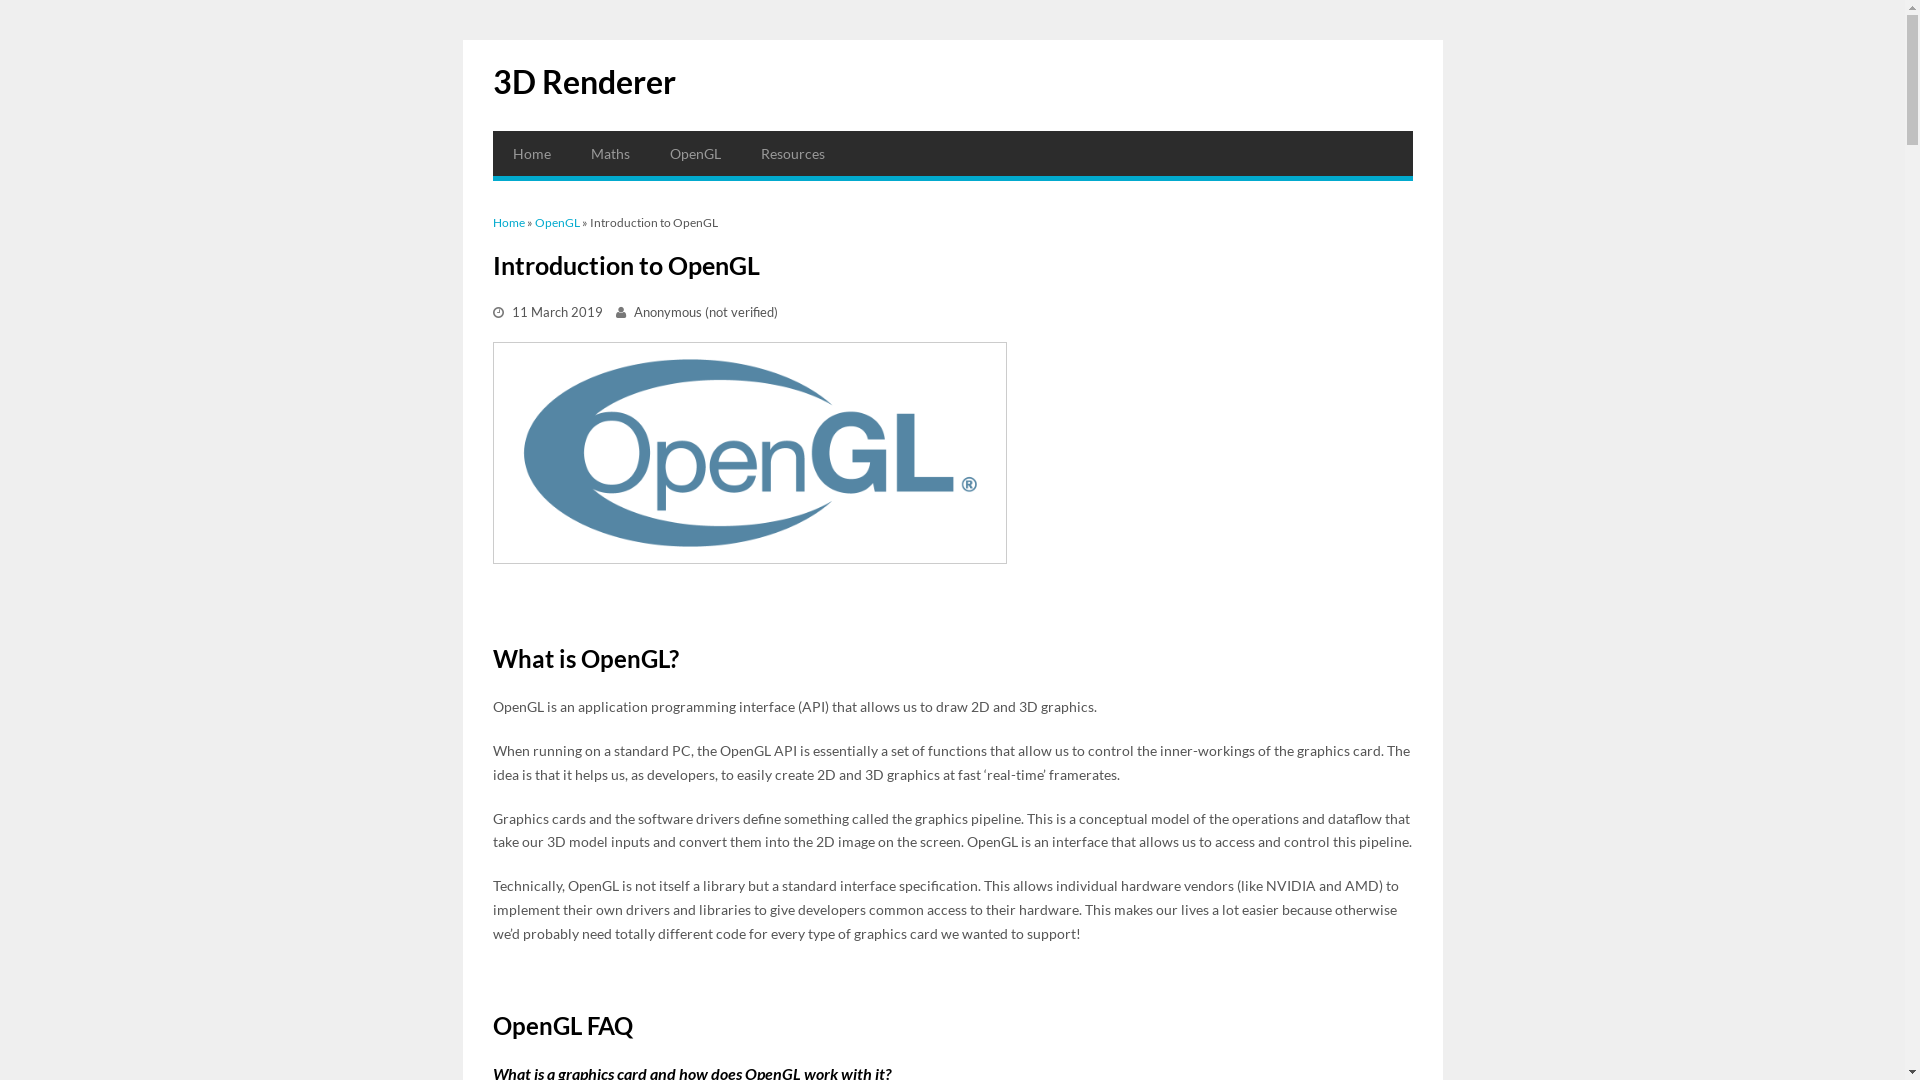 The image size is (1920, 1080). Describe the element at coordinates (530, 154) in the screenshot. I see `Home` at that location.